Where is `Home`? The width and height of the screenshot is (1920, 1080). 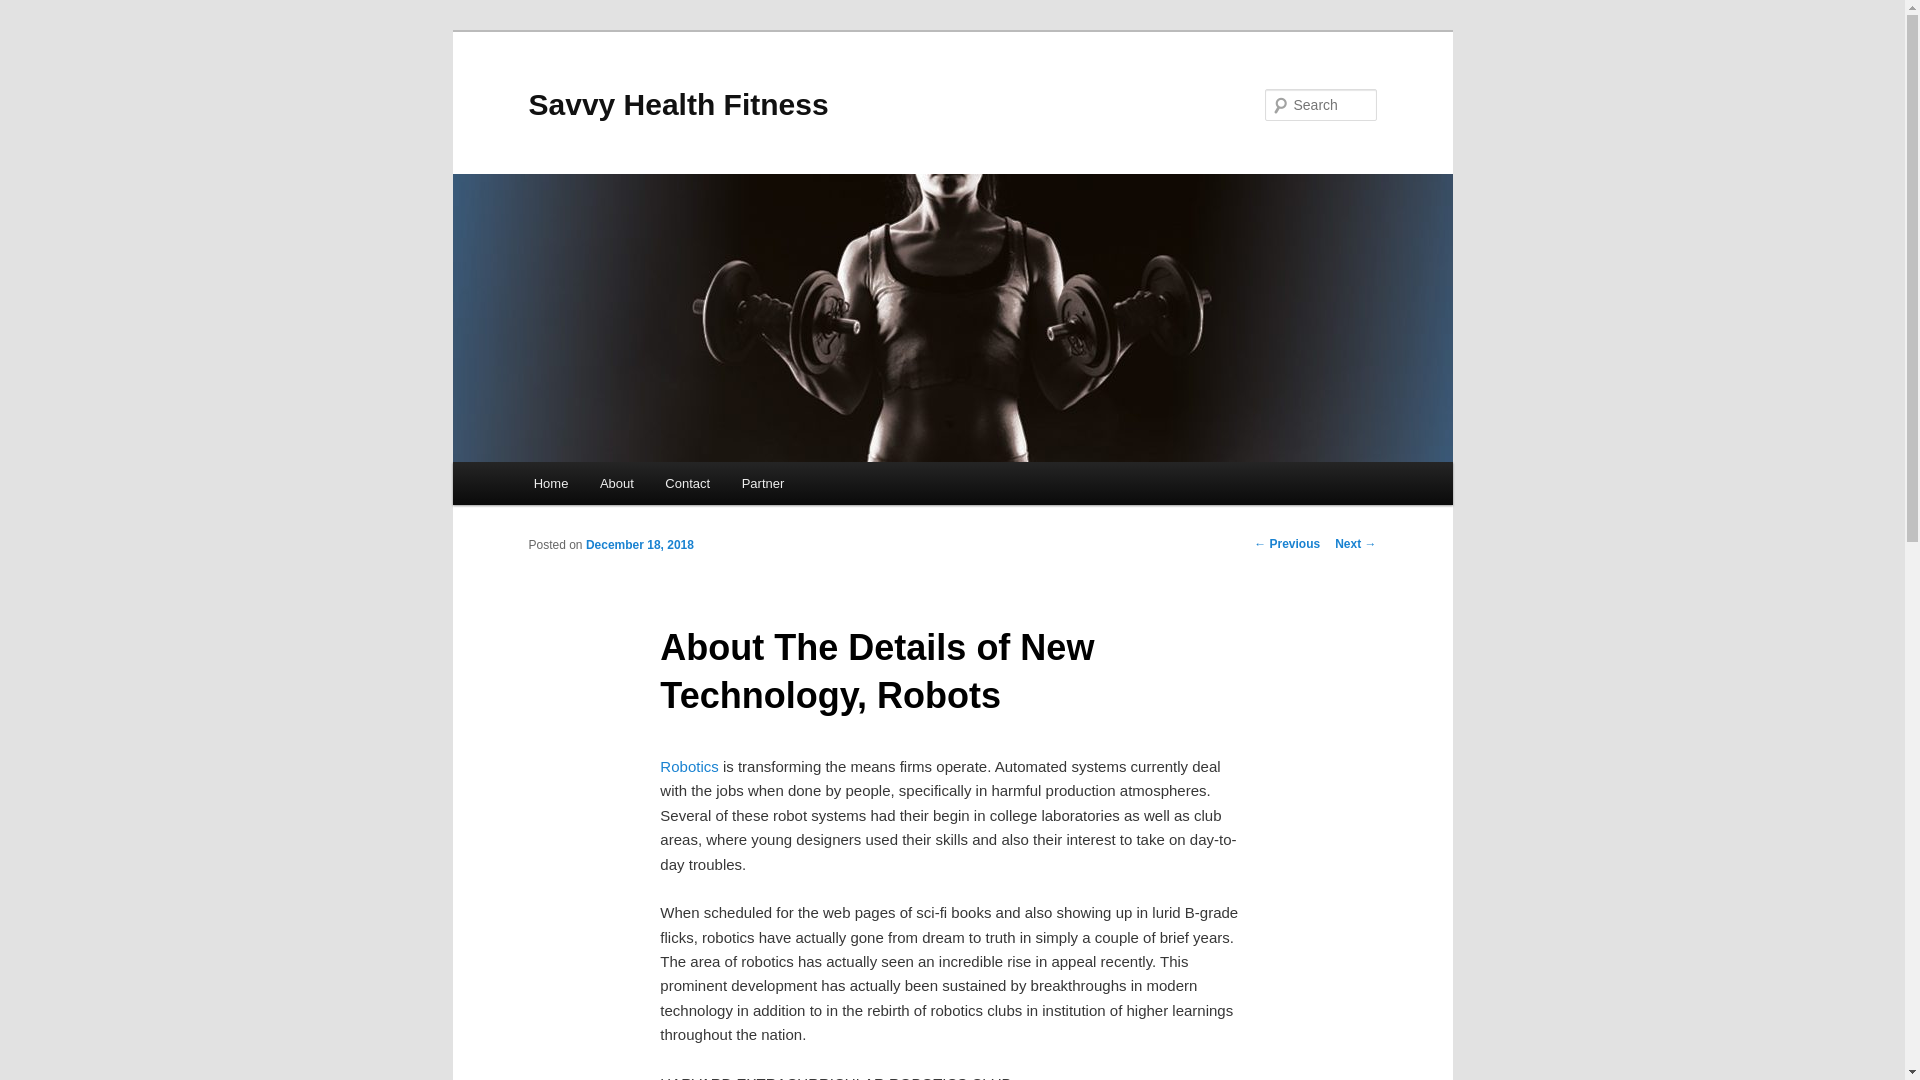
Home is located at coordinates (550, 484).